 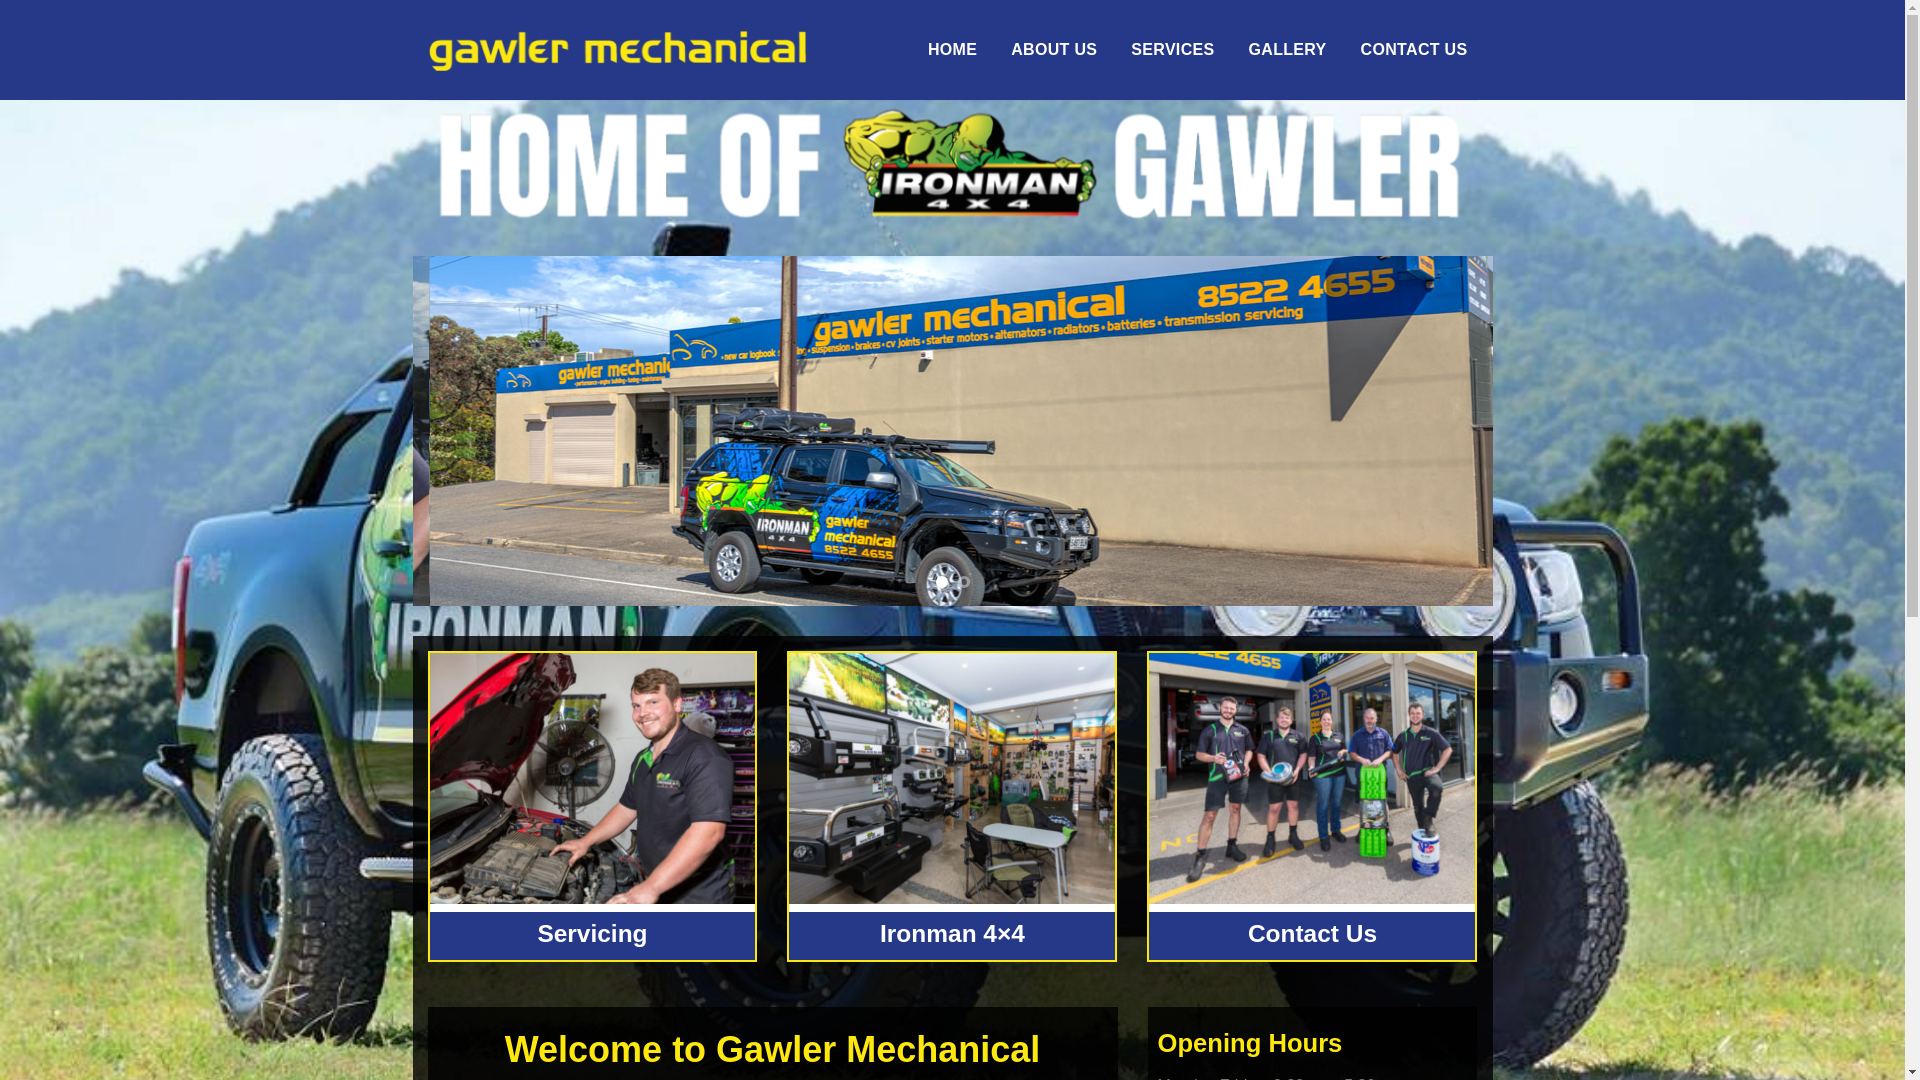 What do you see at coordinates (1414, 50) in the screenshot?
I see `CONTACT US` at bounding box center [1414, 50].